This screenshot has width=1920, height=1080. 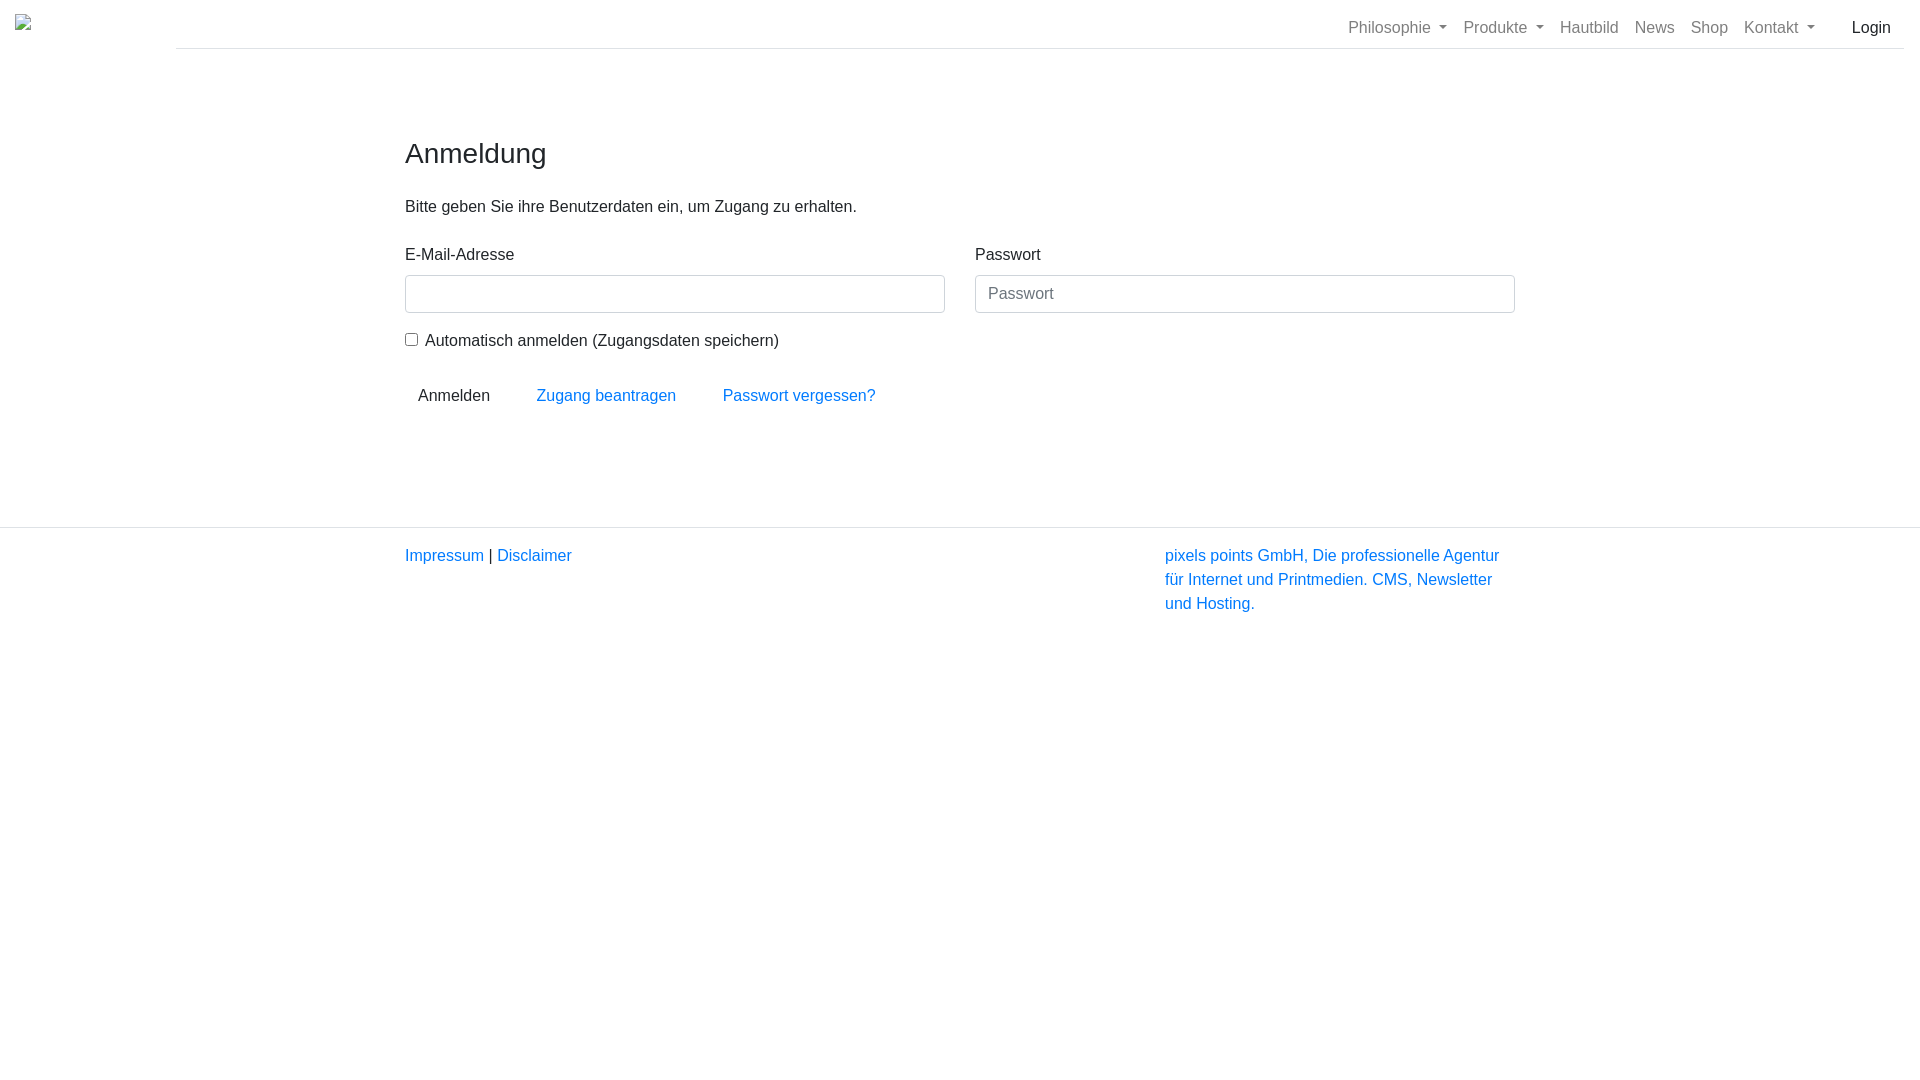 I want to click on Produkte, so click(x=1504, y=28).